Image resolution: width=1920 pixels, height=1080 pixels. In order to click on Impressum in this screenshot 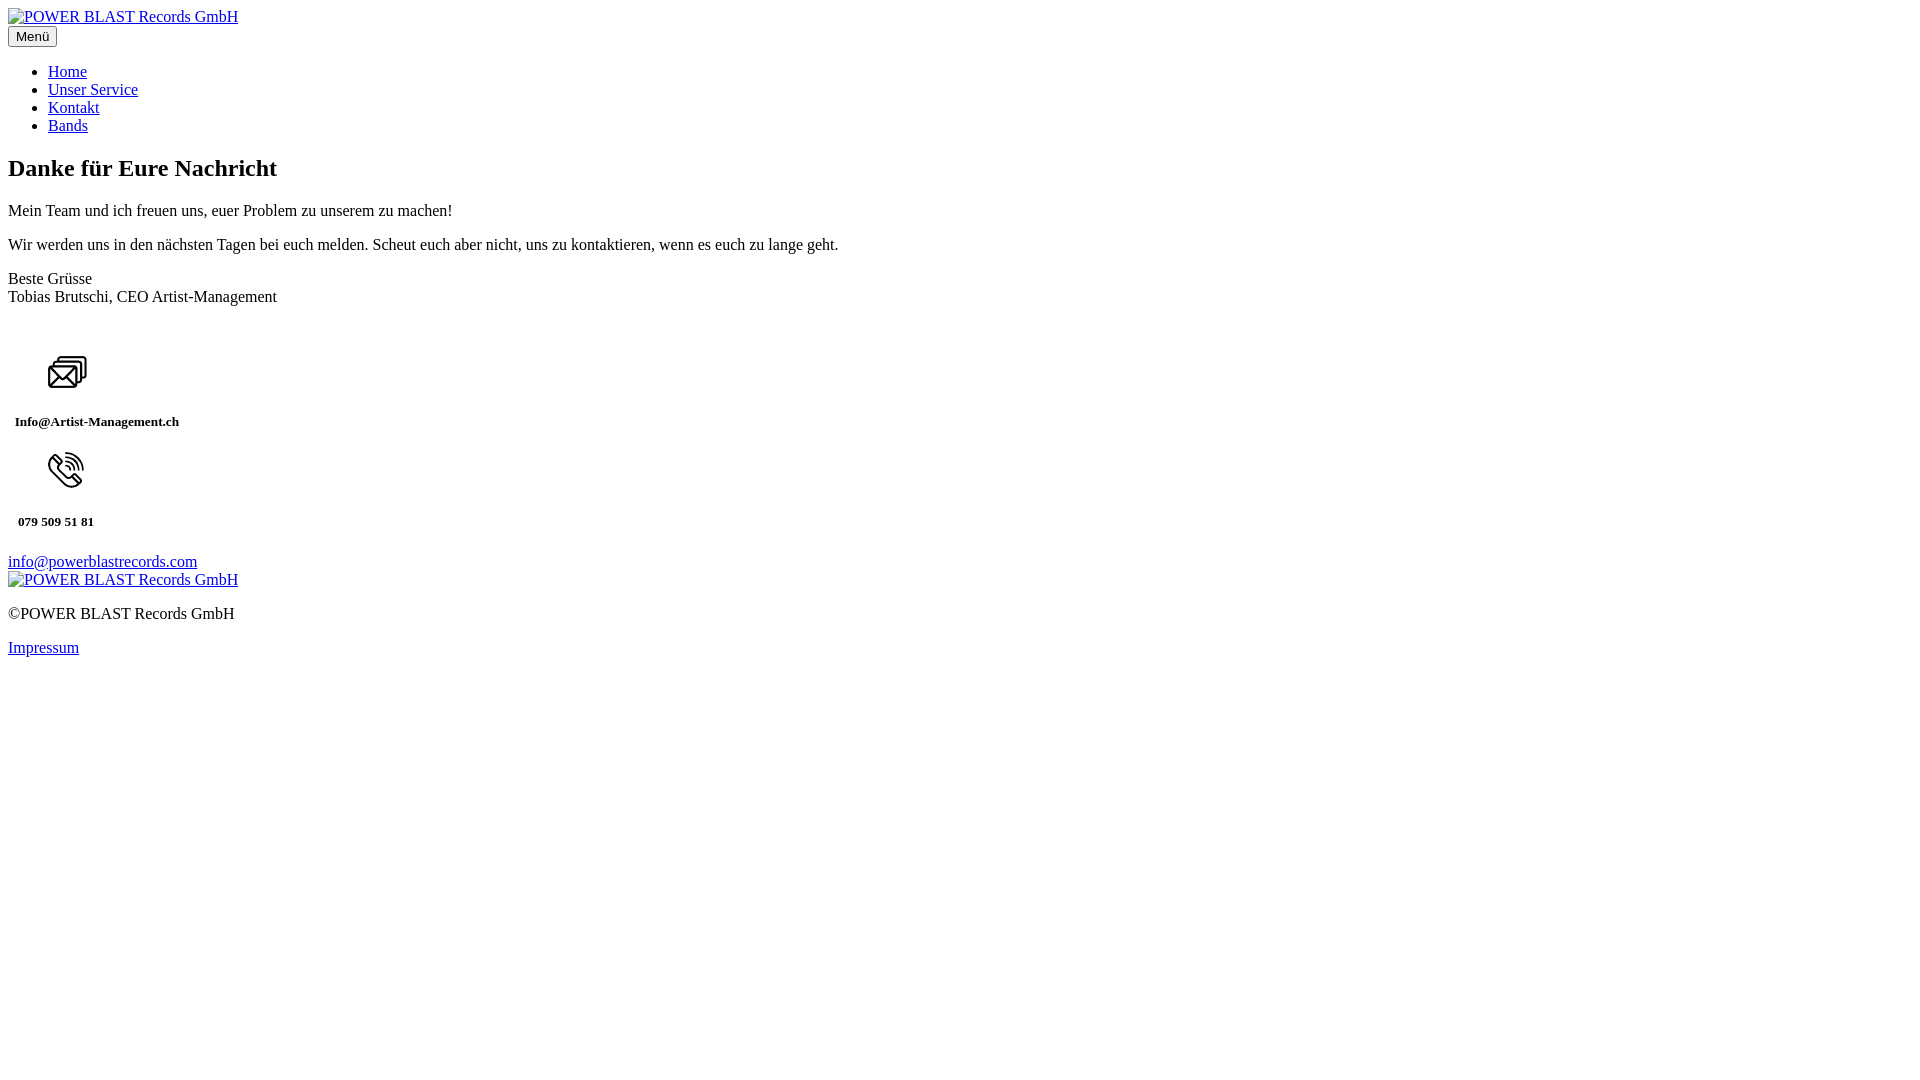, I will do `click(44, 646)`.